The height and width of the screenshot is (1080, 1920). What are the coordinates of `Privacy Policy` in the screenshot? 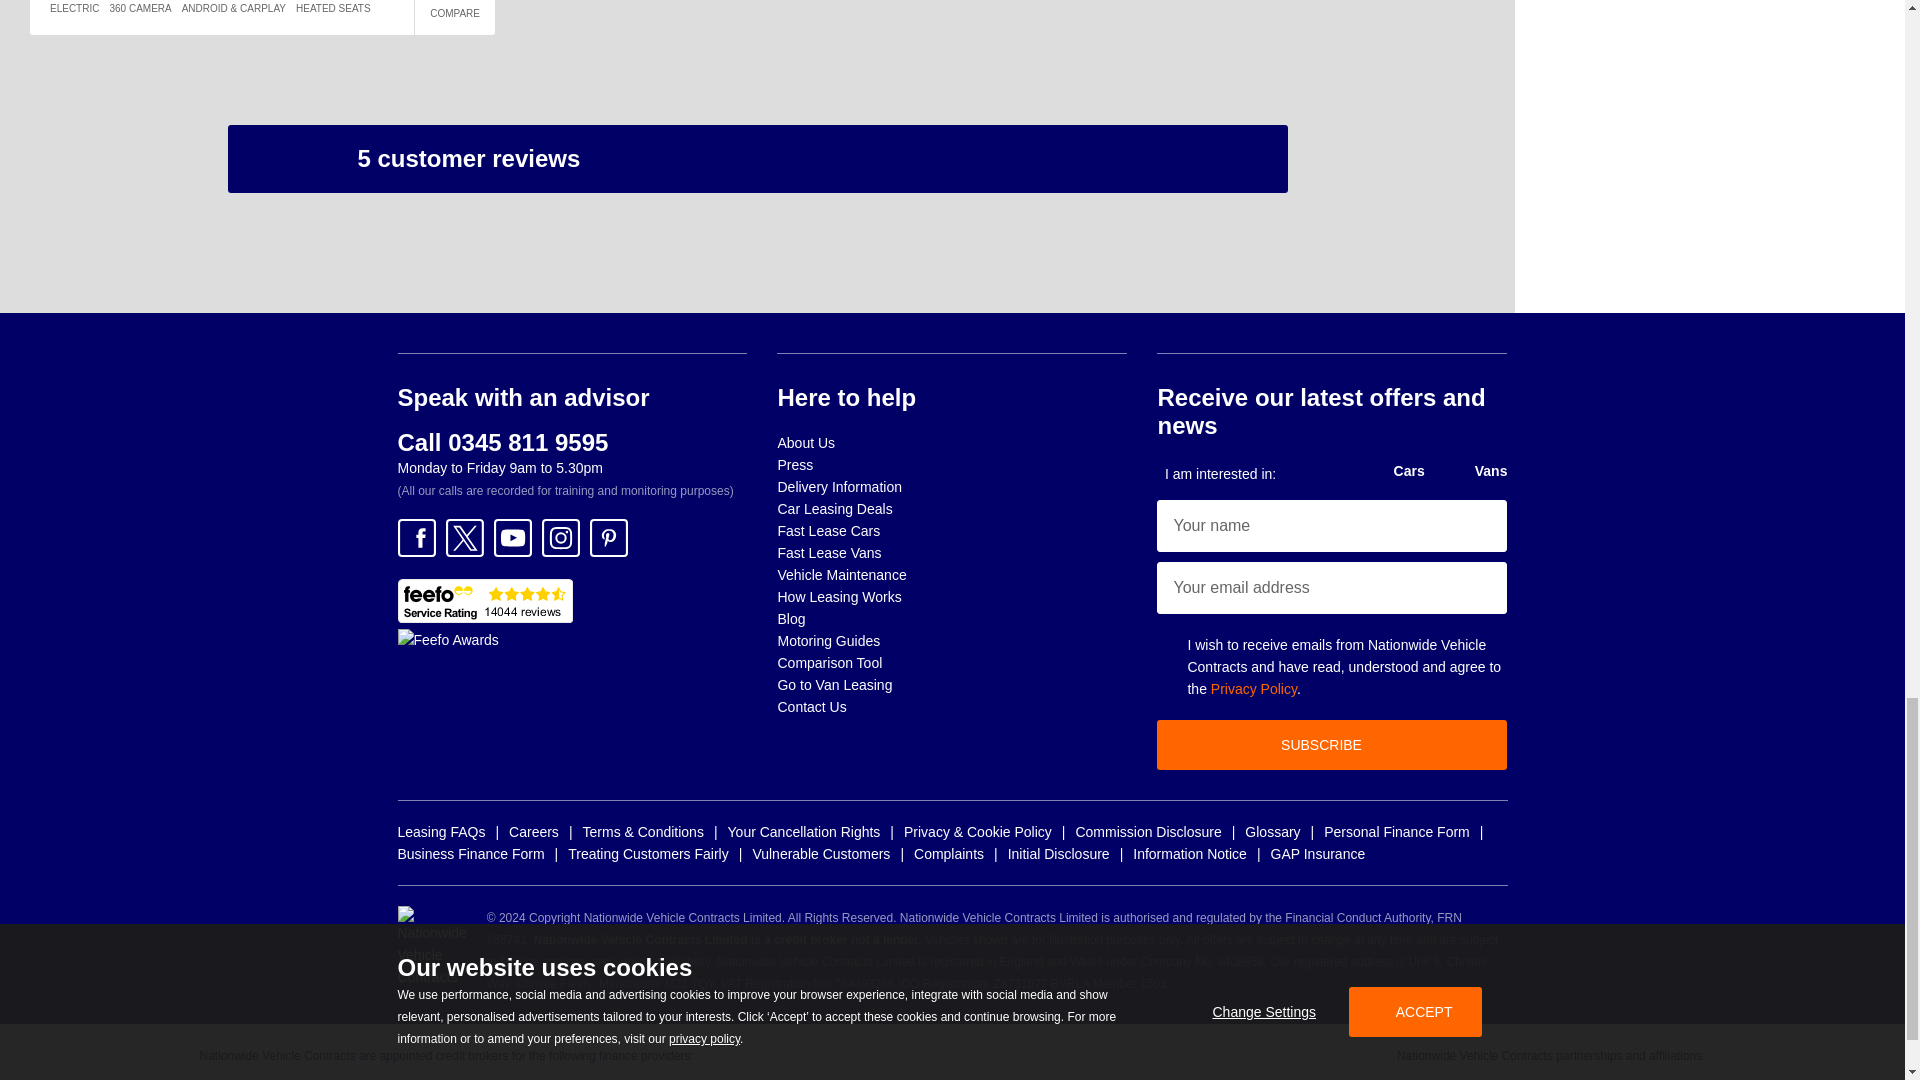 It's located at (1254, 688).